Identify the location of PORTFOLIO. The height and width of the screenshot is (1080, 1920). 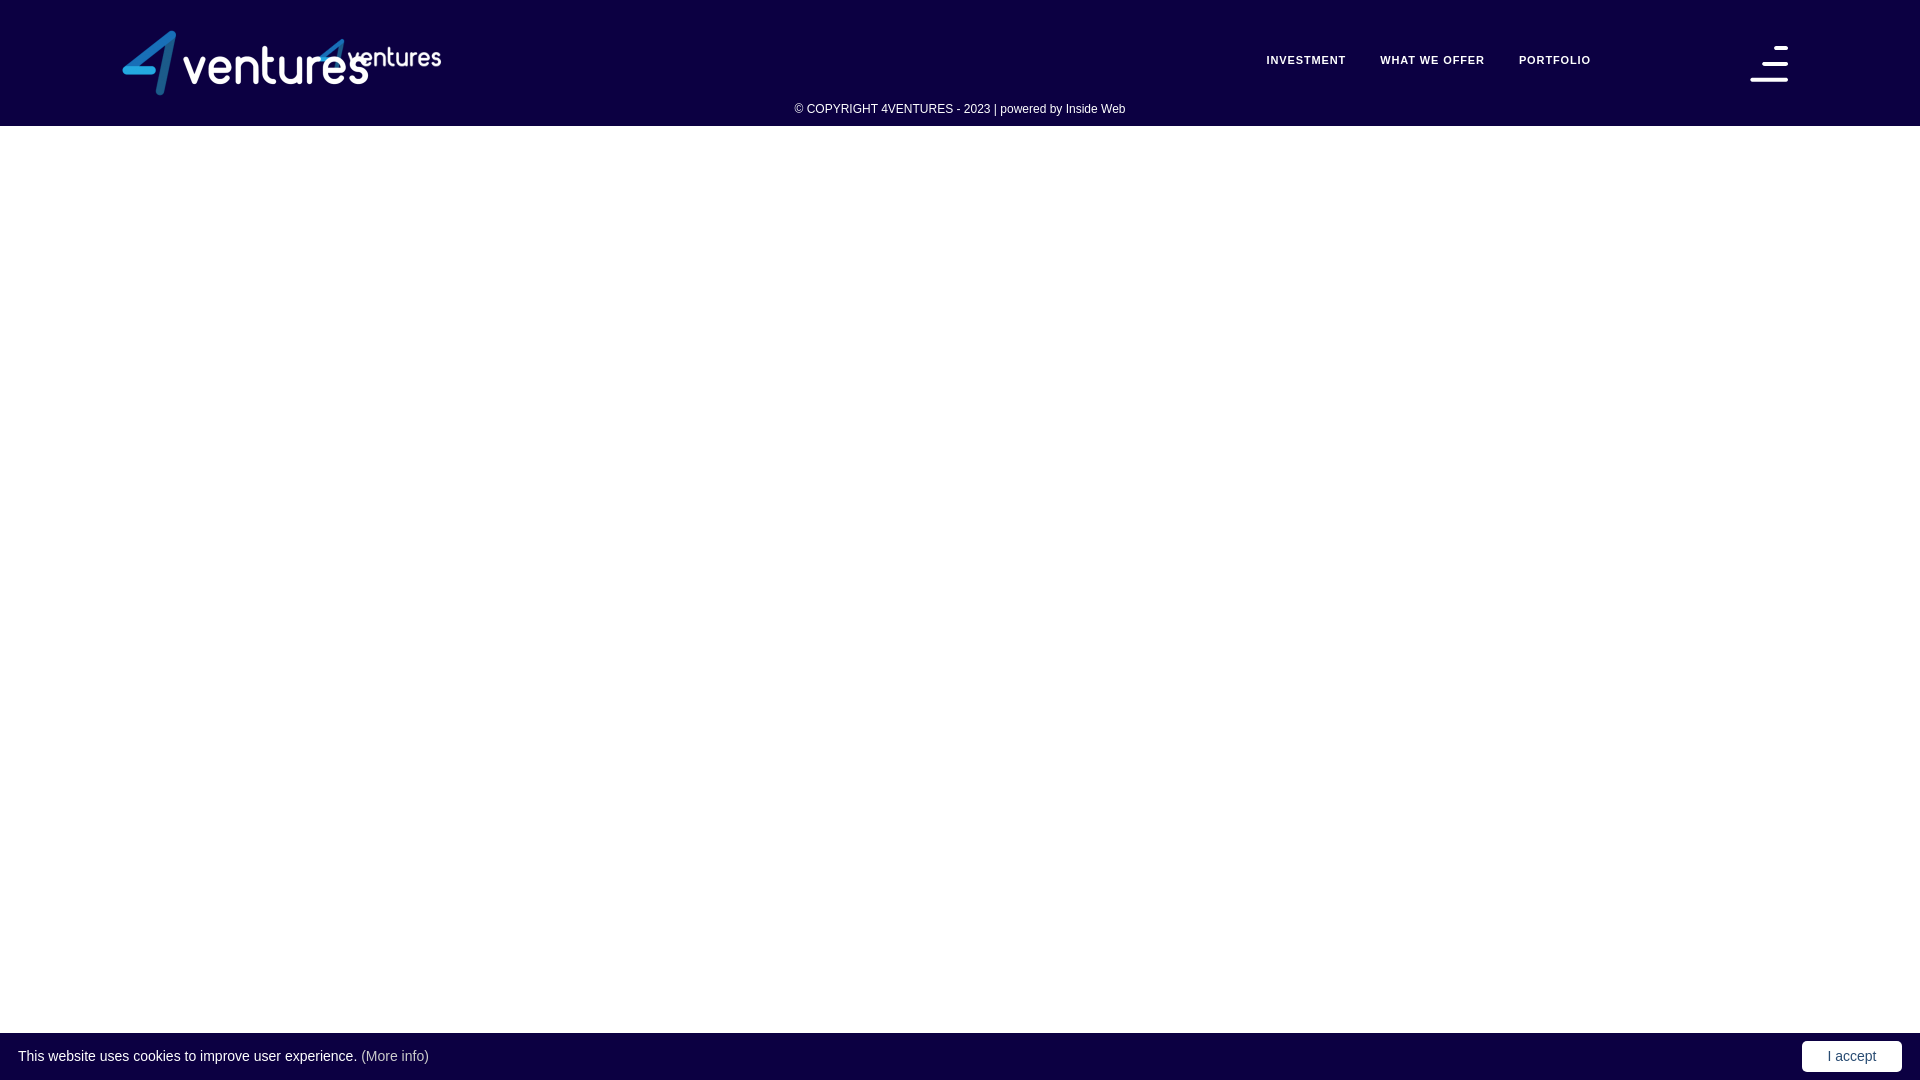
(1555, 60).